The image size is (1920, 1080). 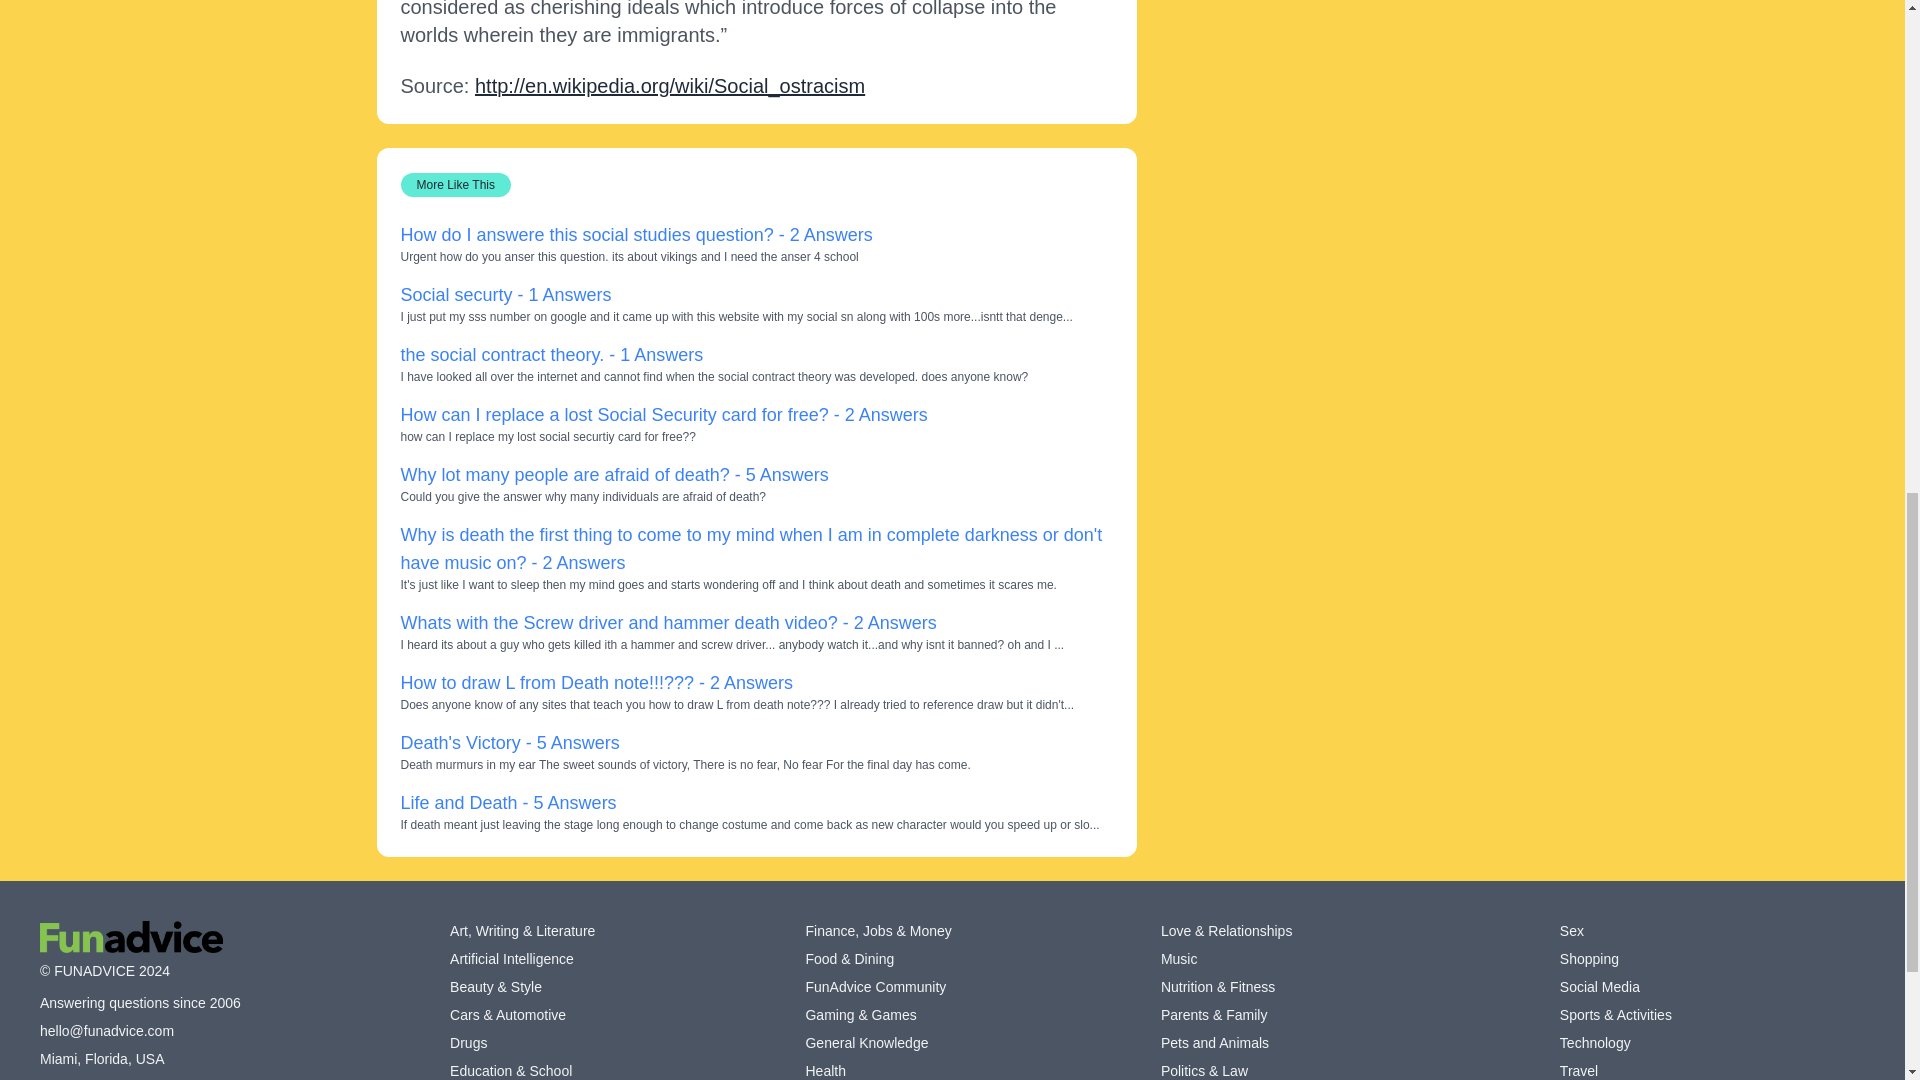 What do you see at coordinates (635, 234) in the screenshot?
I see `How do I answere this social studies question? - 2 Answers` at bounding box center [635, 234].